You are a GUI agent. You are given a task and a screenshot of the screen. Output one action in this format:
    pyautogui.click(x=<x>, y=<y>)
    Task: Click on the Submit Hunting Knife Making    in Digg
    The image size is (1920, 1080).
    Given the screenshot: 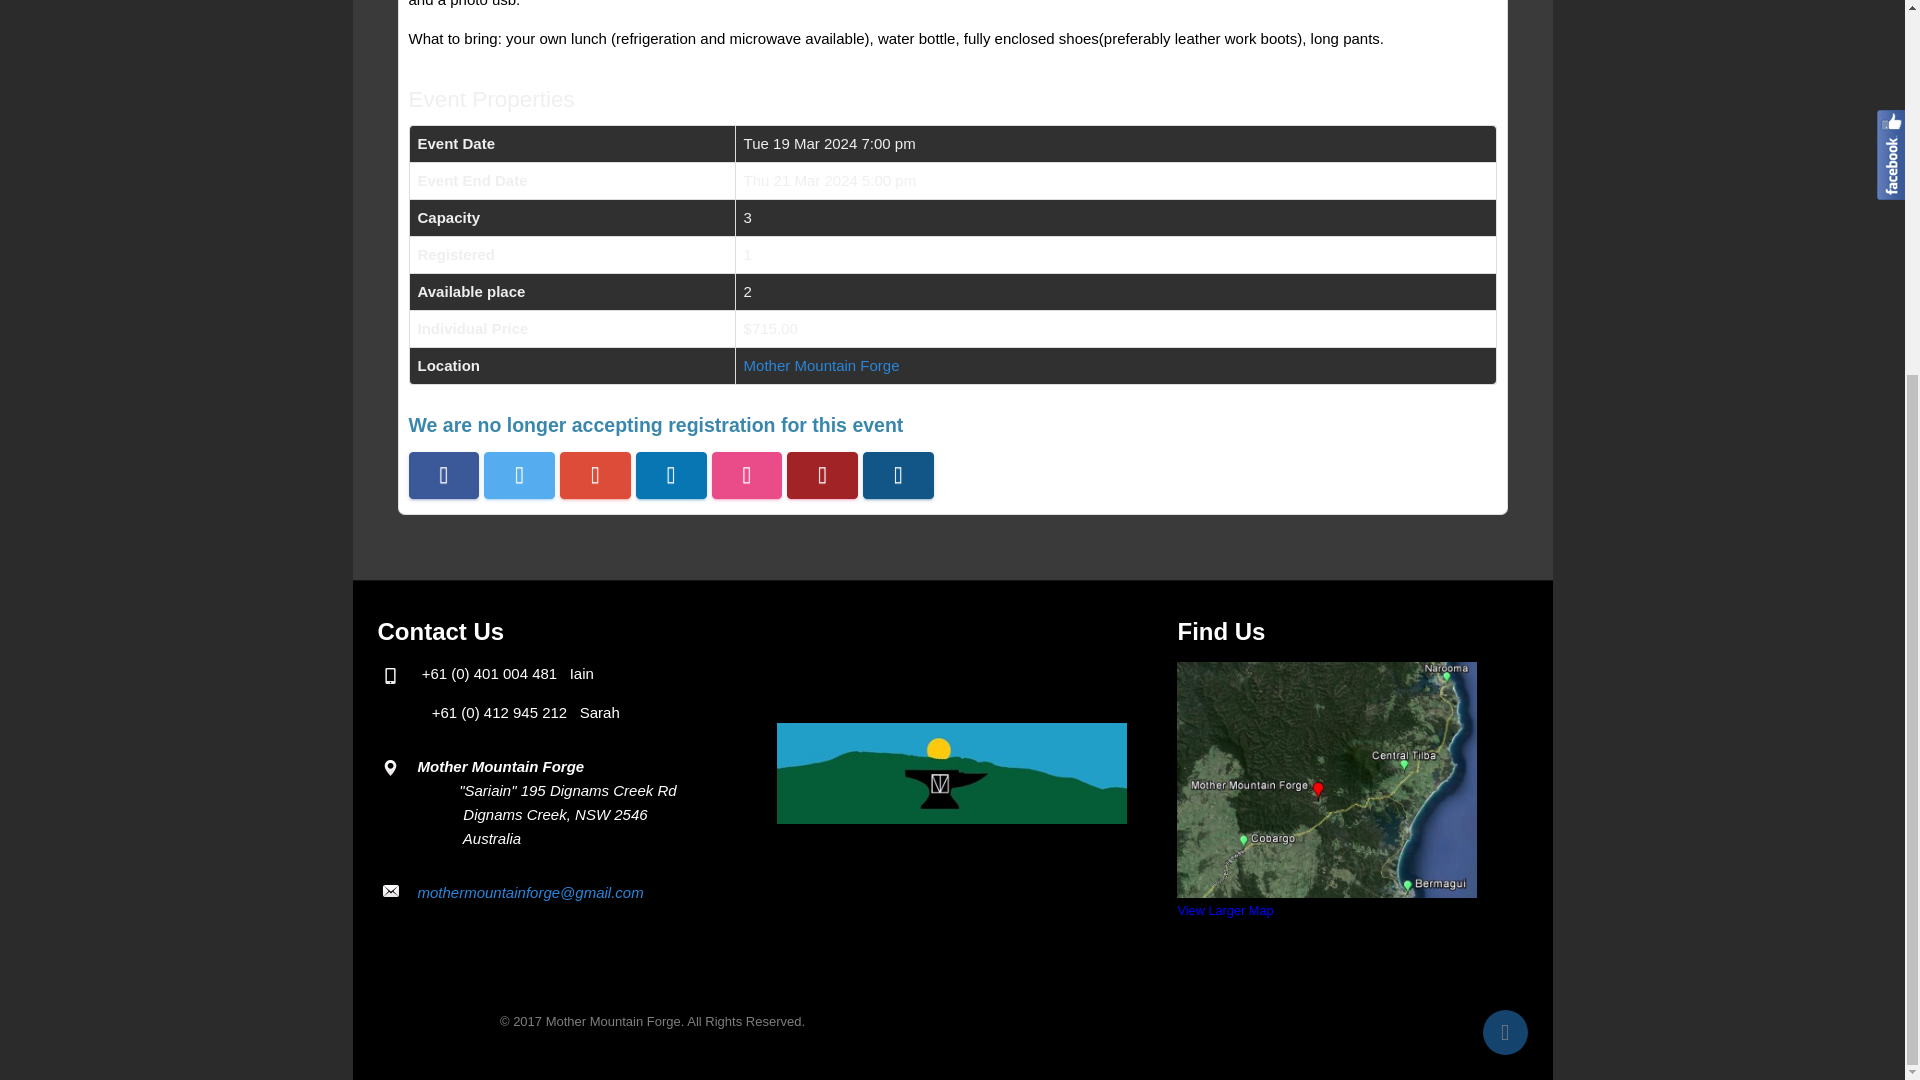 What is the action you would take?
    pyautogui.click(x=822, y=475)
    